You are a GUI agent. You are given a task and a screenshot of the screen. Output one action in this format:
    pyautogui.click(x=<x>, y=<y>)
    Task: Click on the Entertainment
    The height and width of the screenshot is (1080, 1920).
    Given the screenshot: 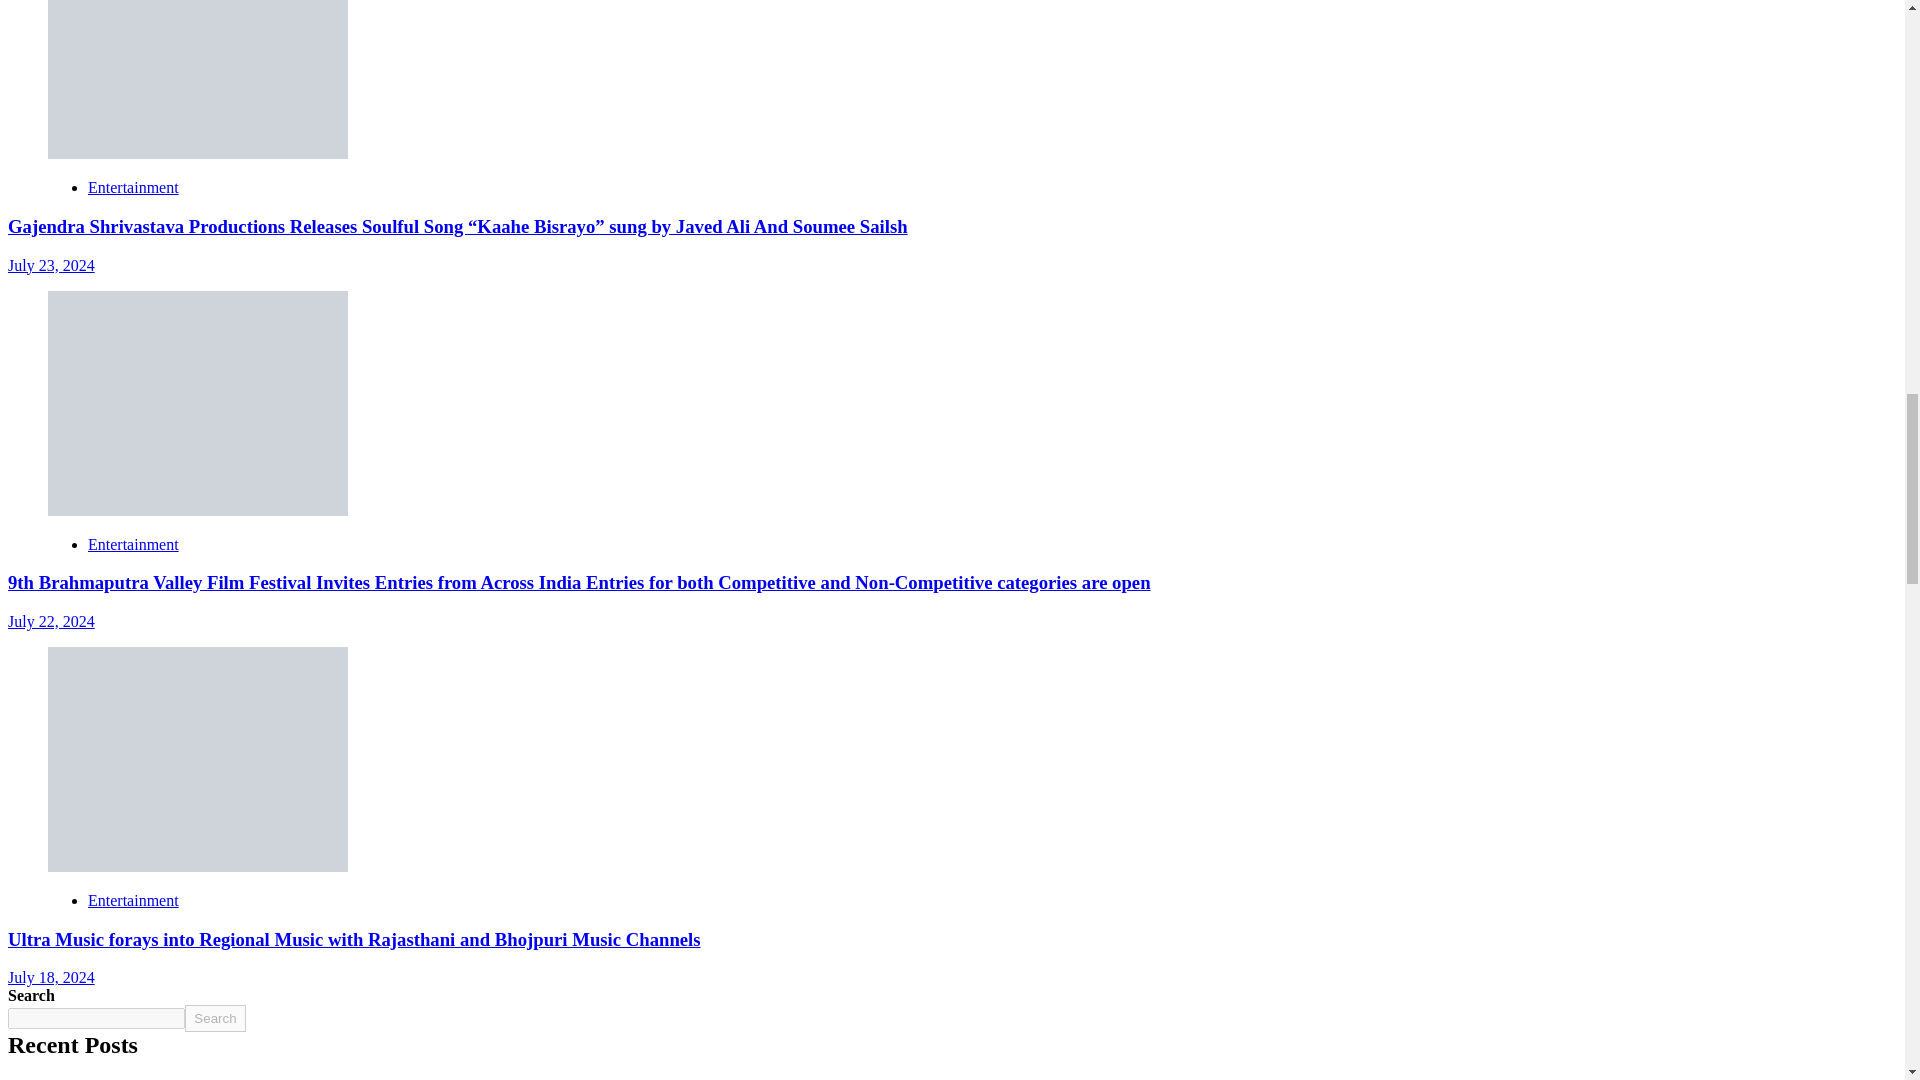 What is the action you would take?
    pyautogui.click(x=133, y=544)
    